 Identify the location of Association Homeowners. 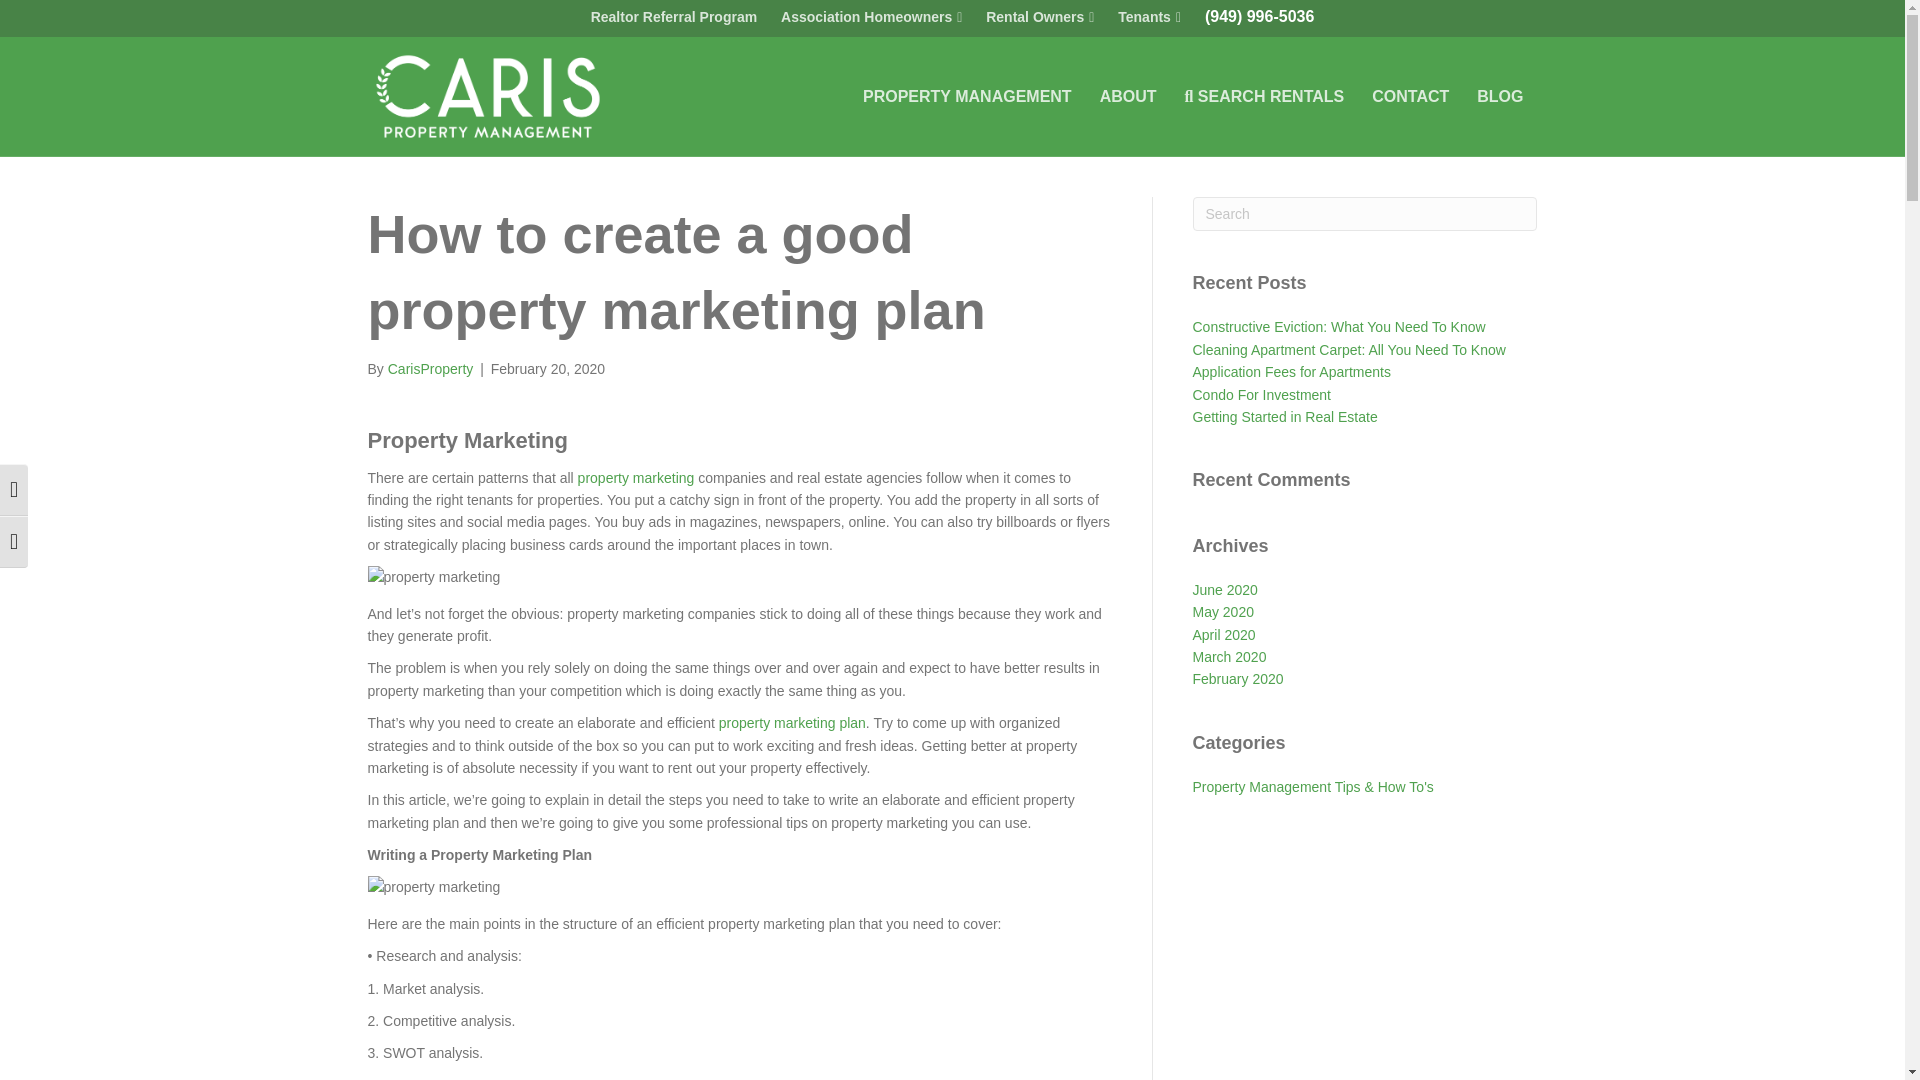
(871, 18).